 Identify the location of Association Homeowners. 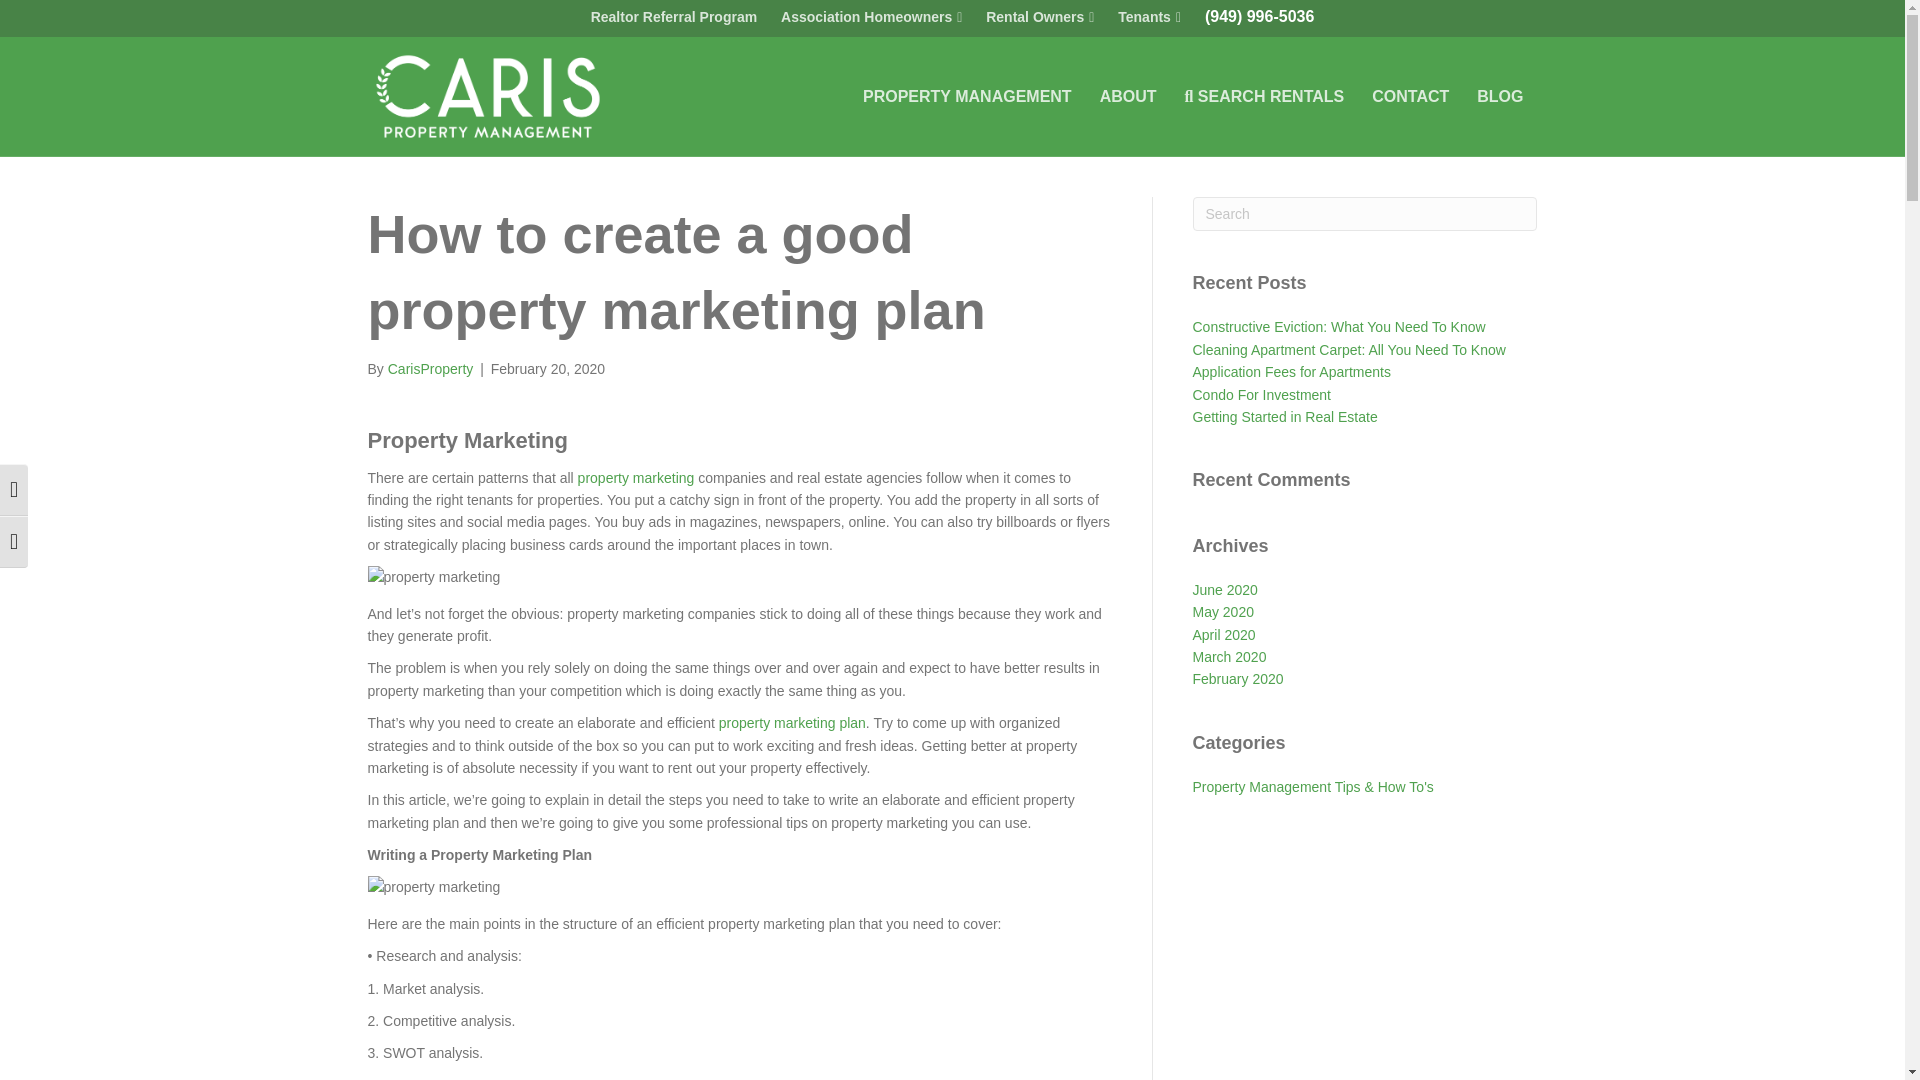
(871, 18).